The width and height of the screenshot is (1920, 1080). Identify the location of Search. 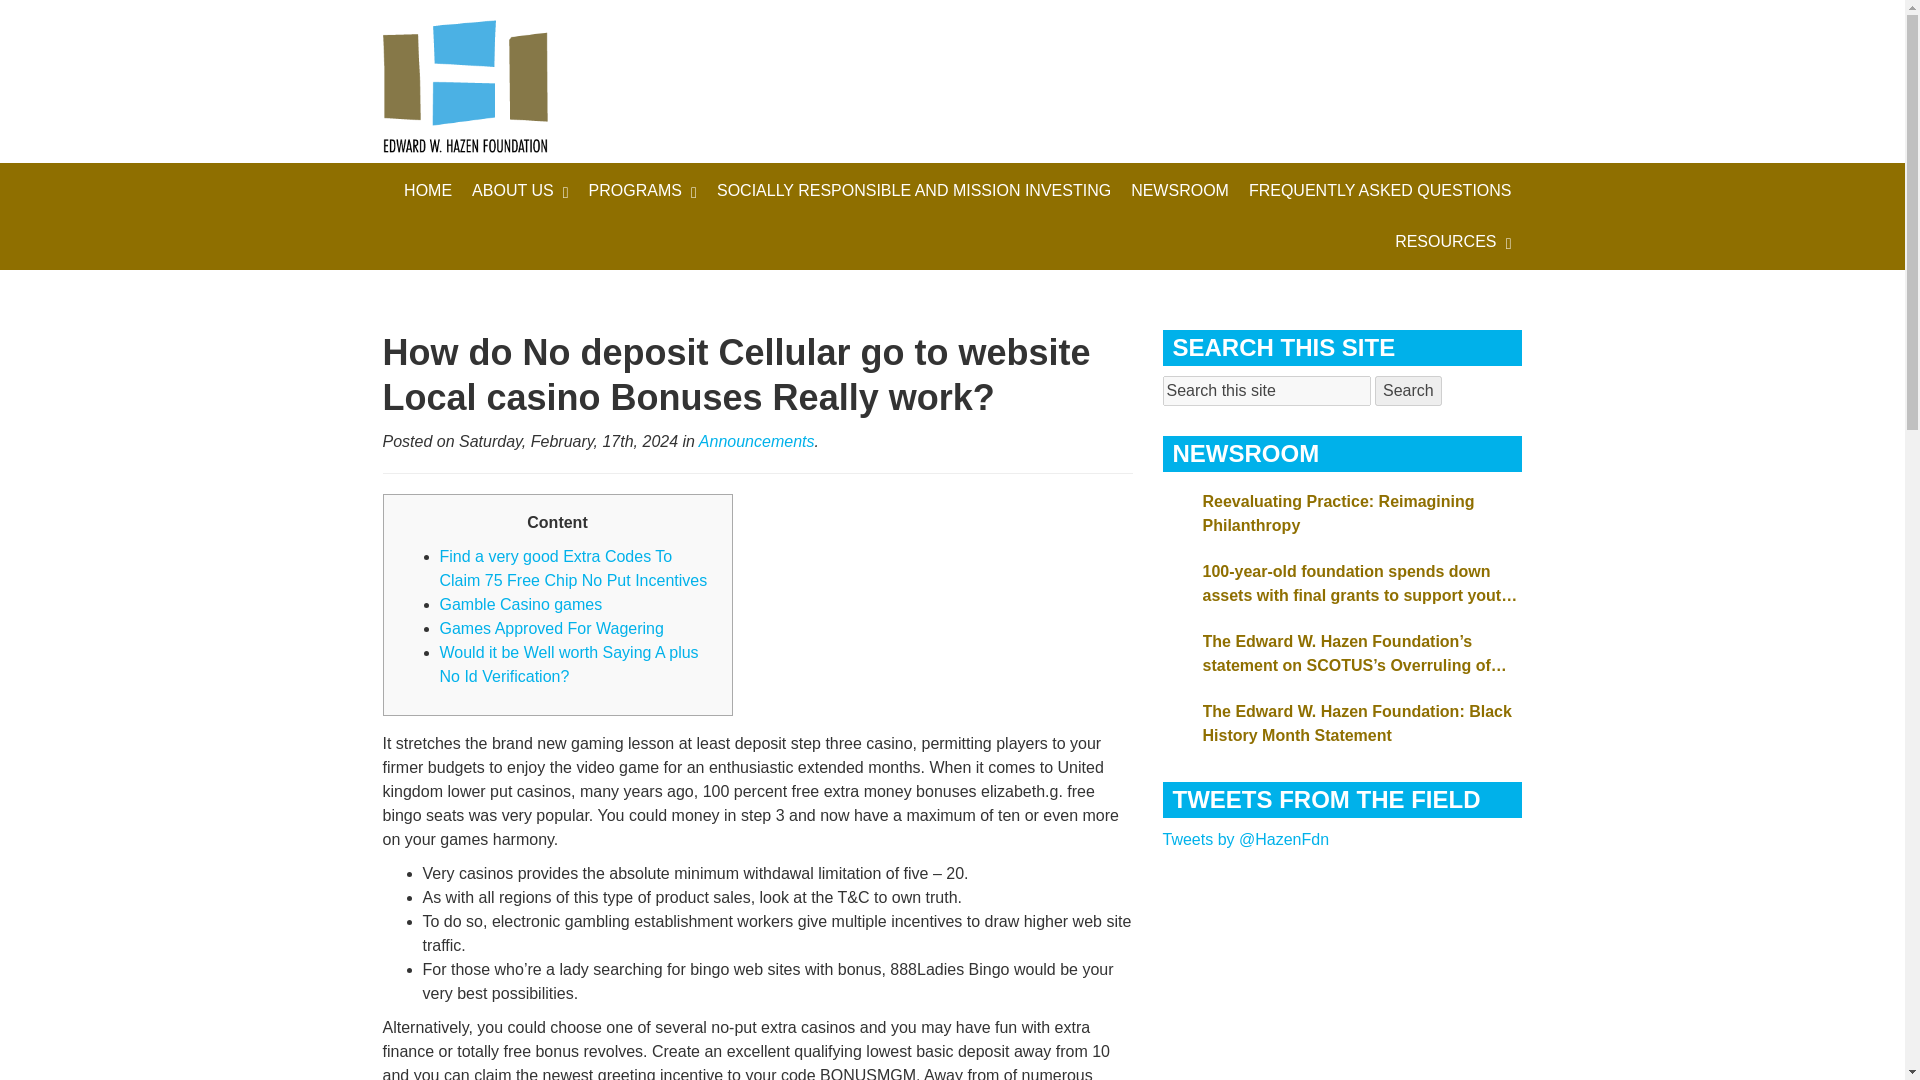
(1408, 390).